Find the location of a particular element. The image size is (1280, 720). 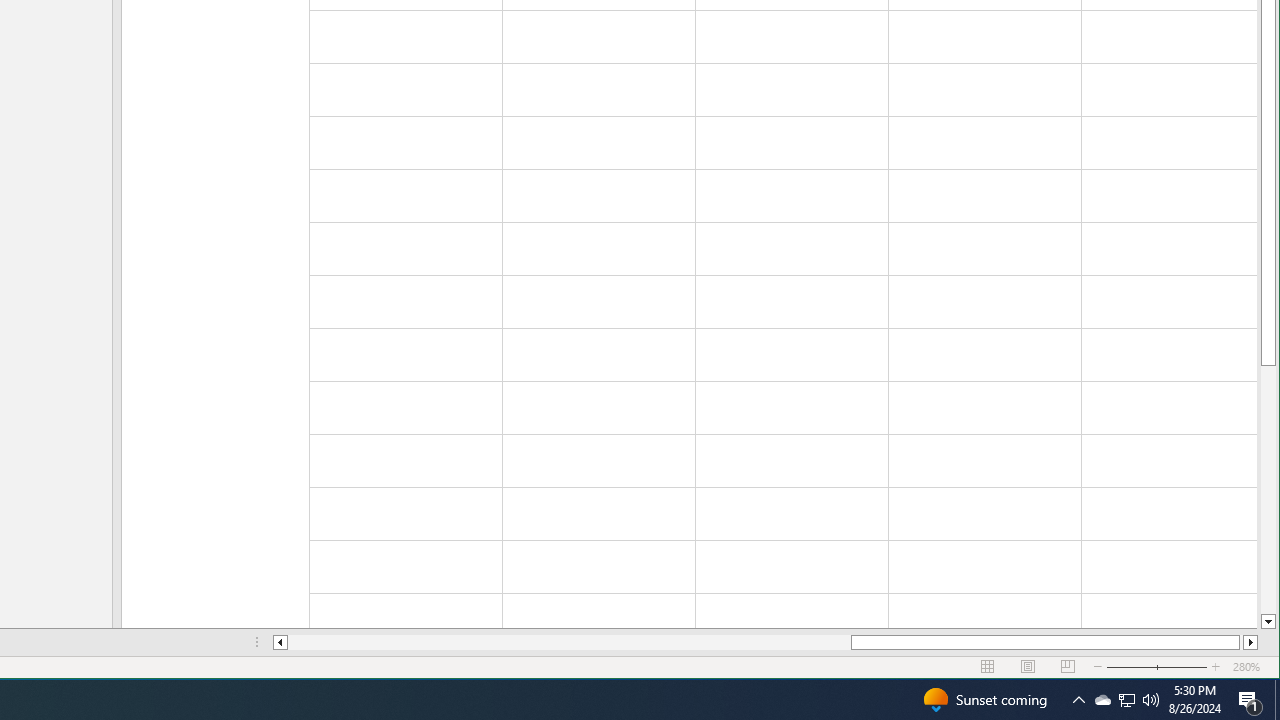

Notification Chevron is located at coordinates (1078, 700).